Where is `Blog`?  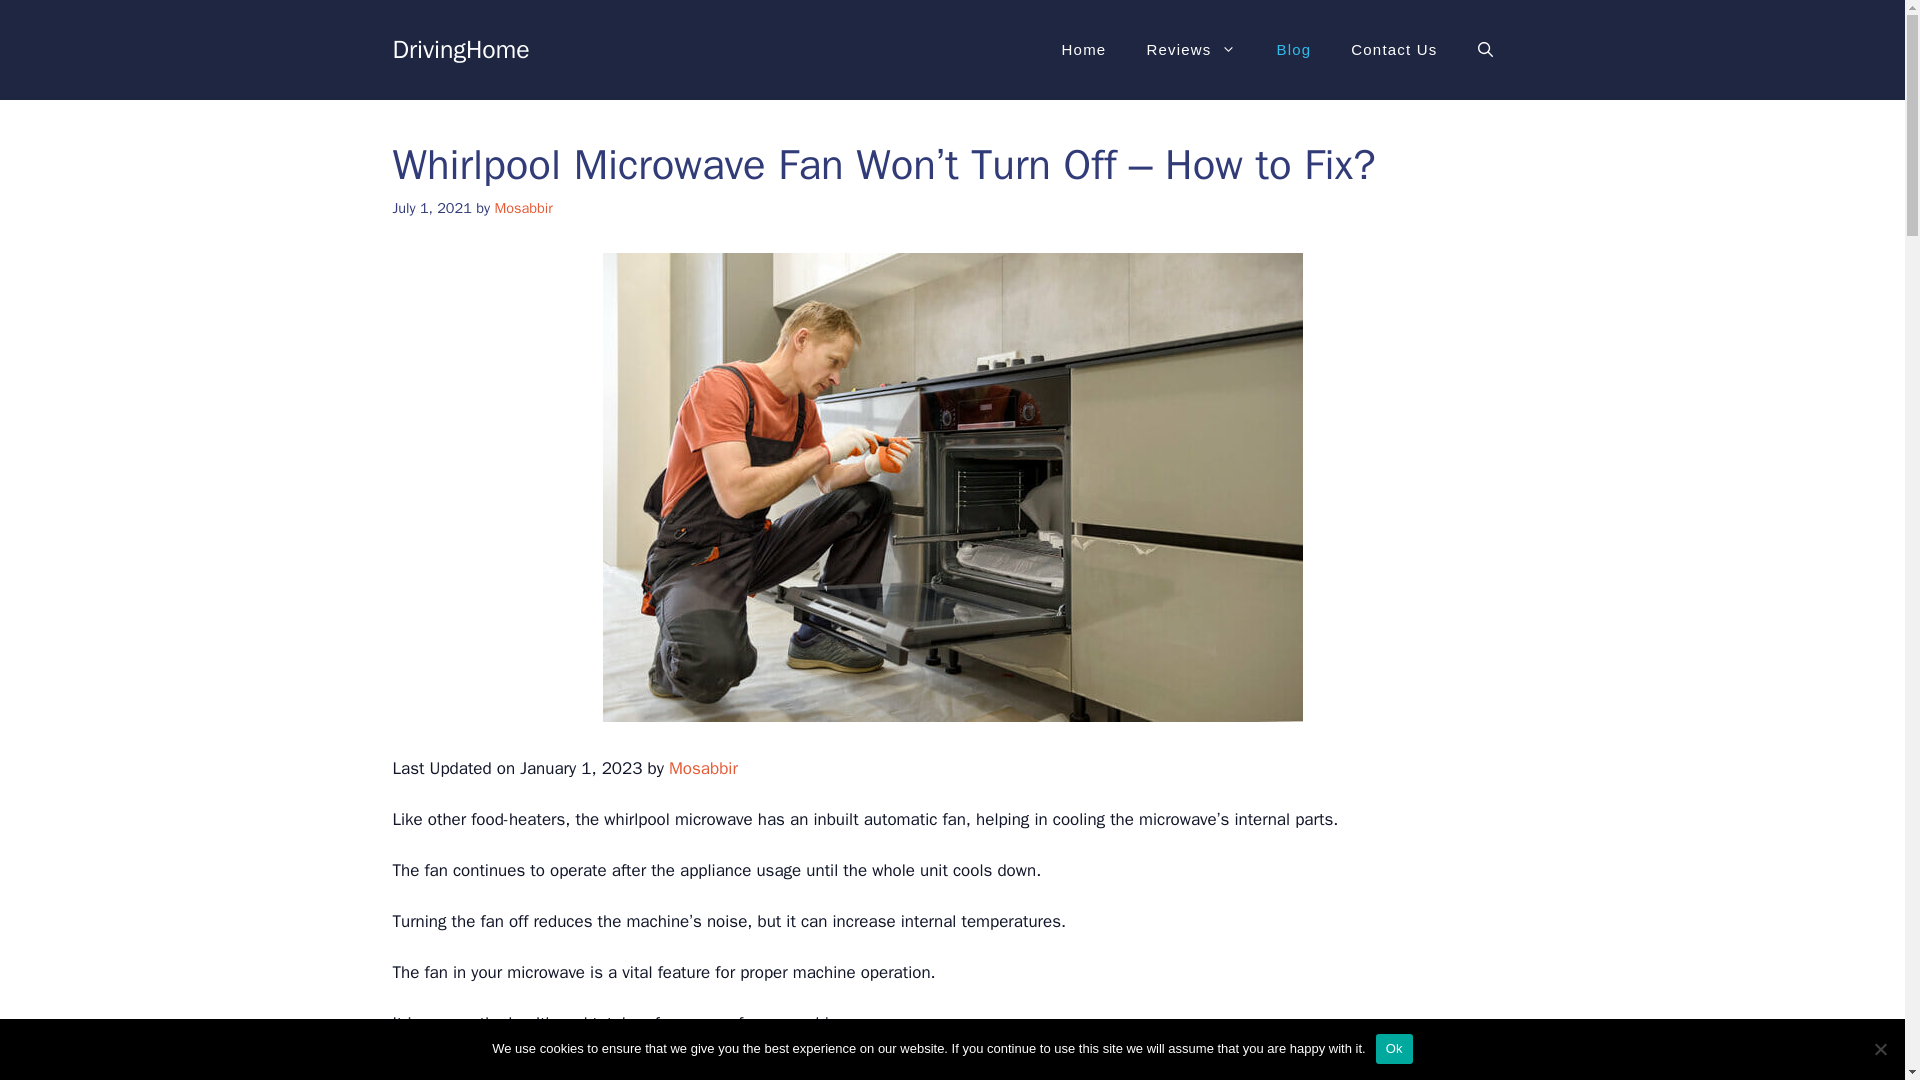 Blog is located at coordinates (1292, 50).